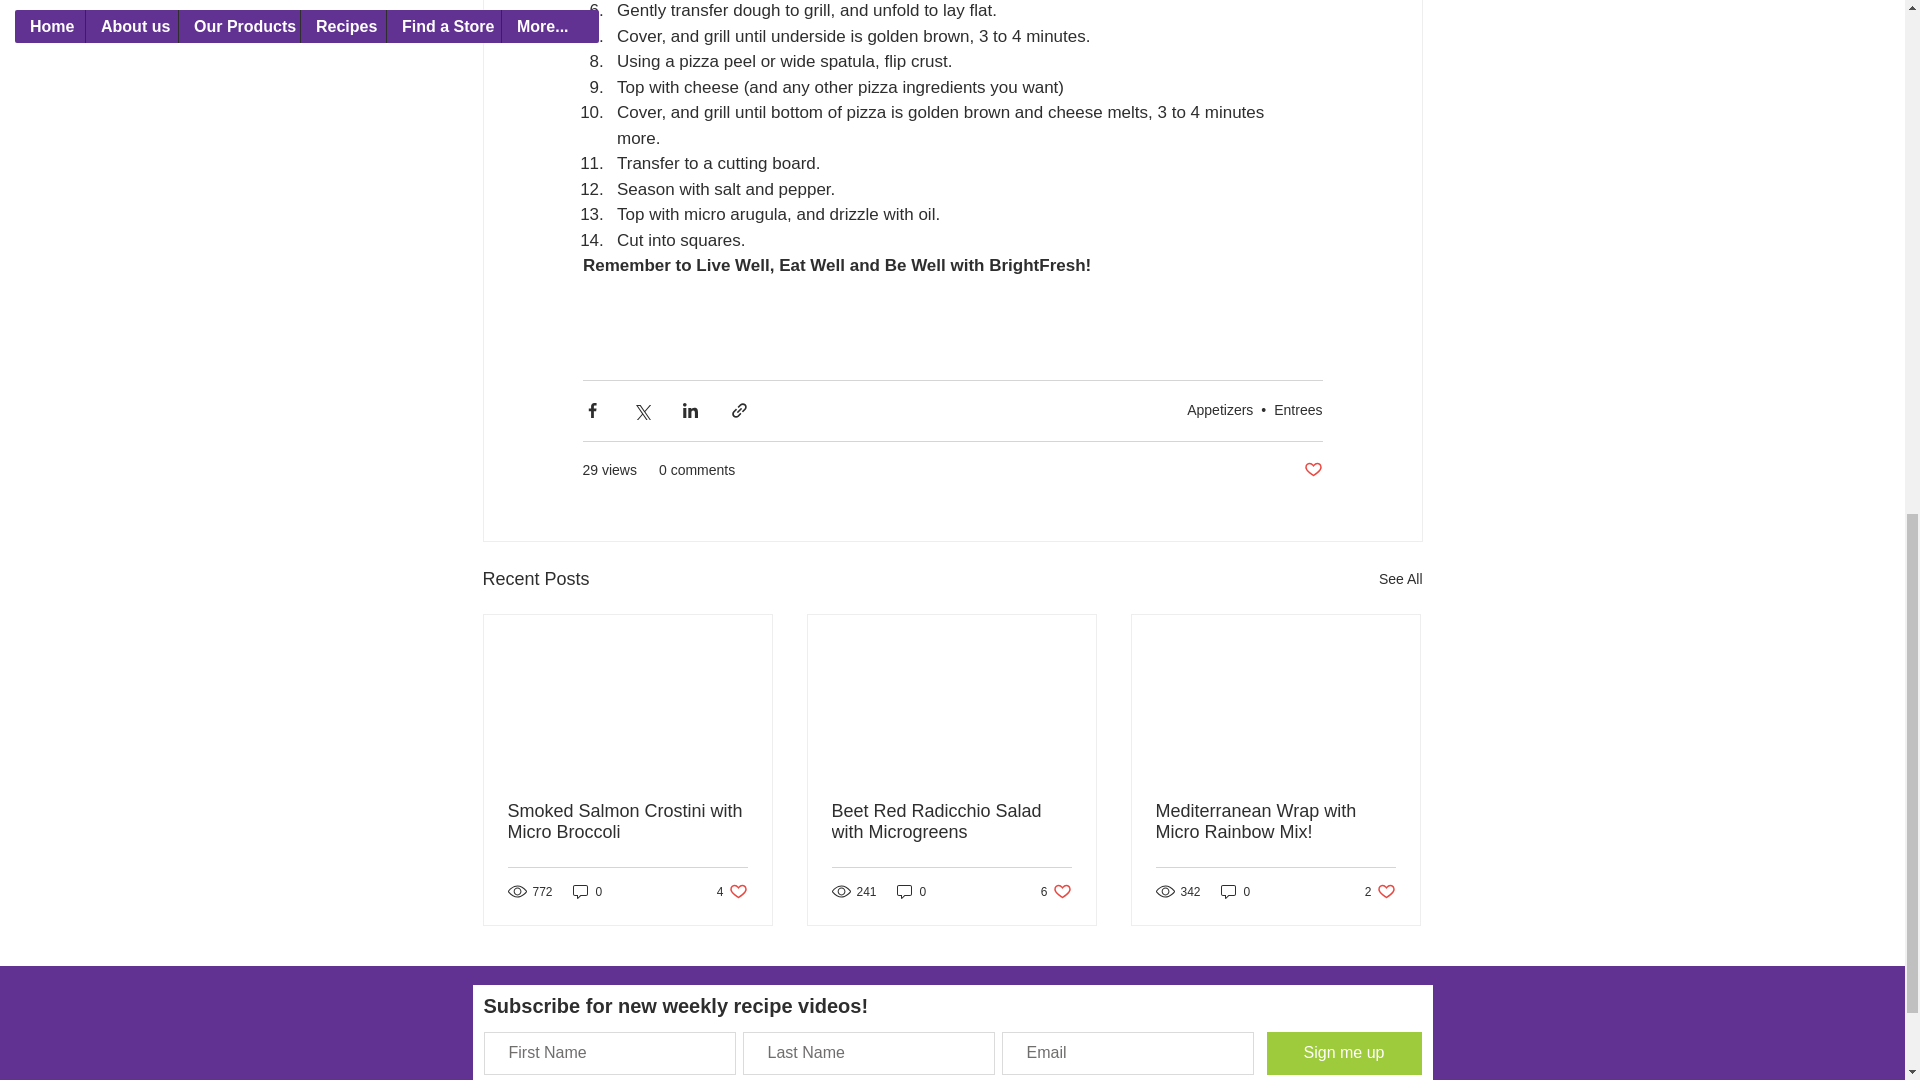  I want to click on Smoked Salmon Crostini with Micro Broccoli, so click(1056, 891).